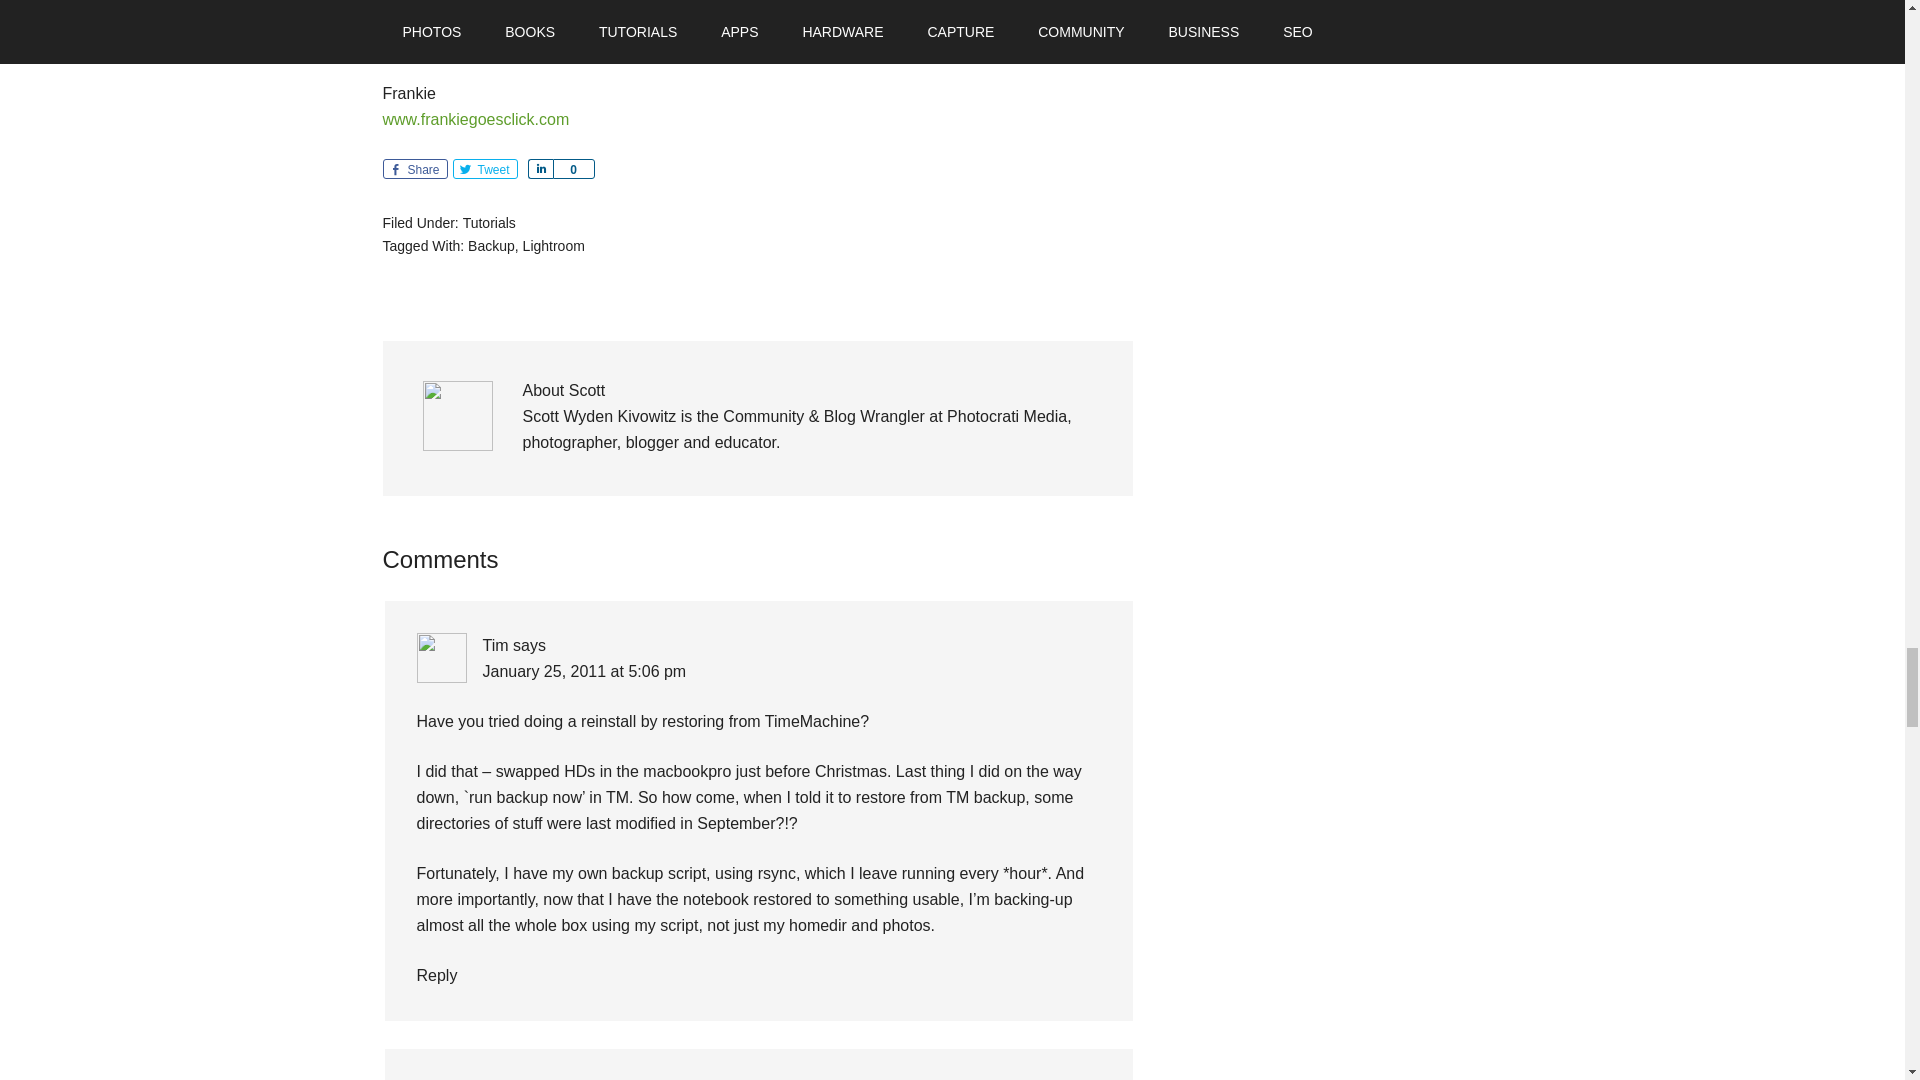 Image resolution: width=1920 pixels, height=1080 pixels. Describe the element at coordinates (572, 168) in the screenshot. I see `0` at that location.